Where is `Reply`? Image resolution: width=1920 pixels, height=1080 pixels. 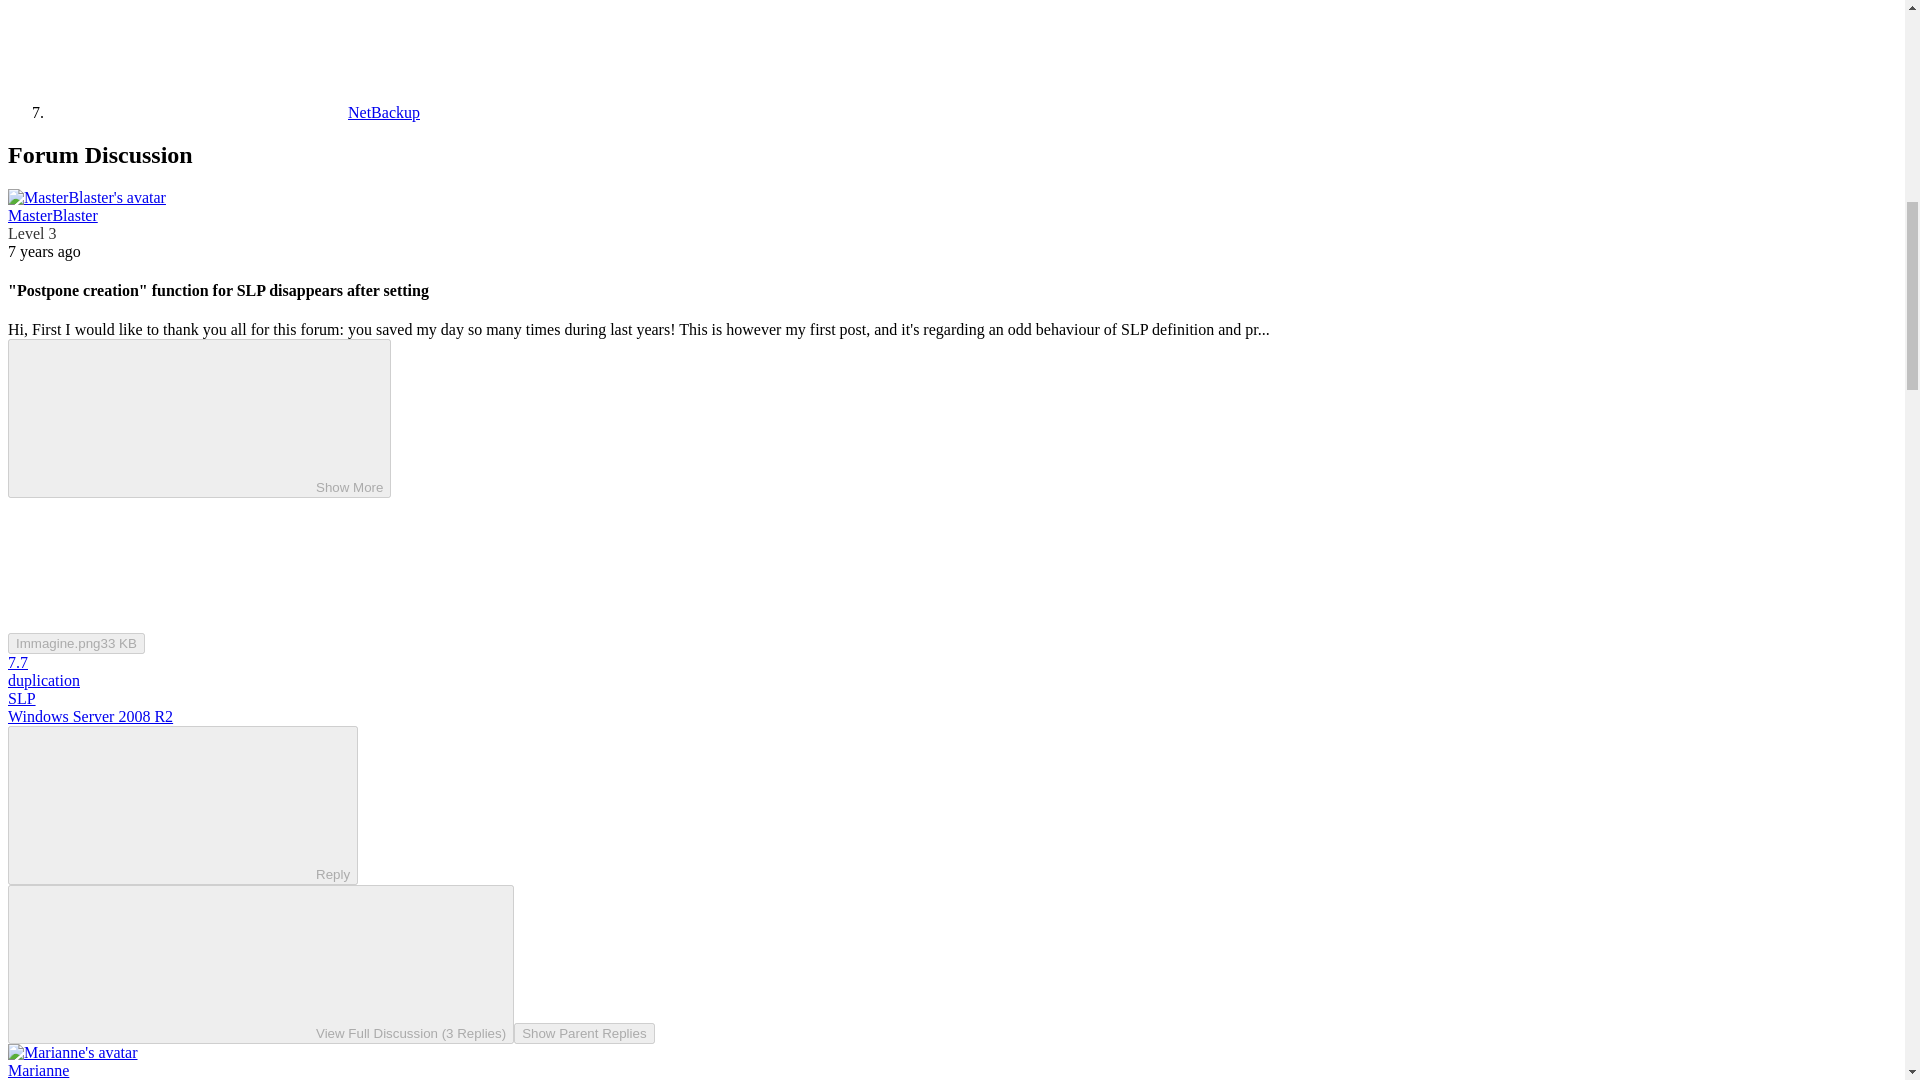
Reply is located at coordinates (166, 804).